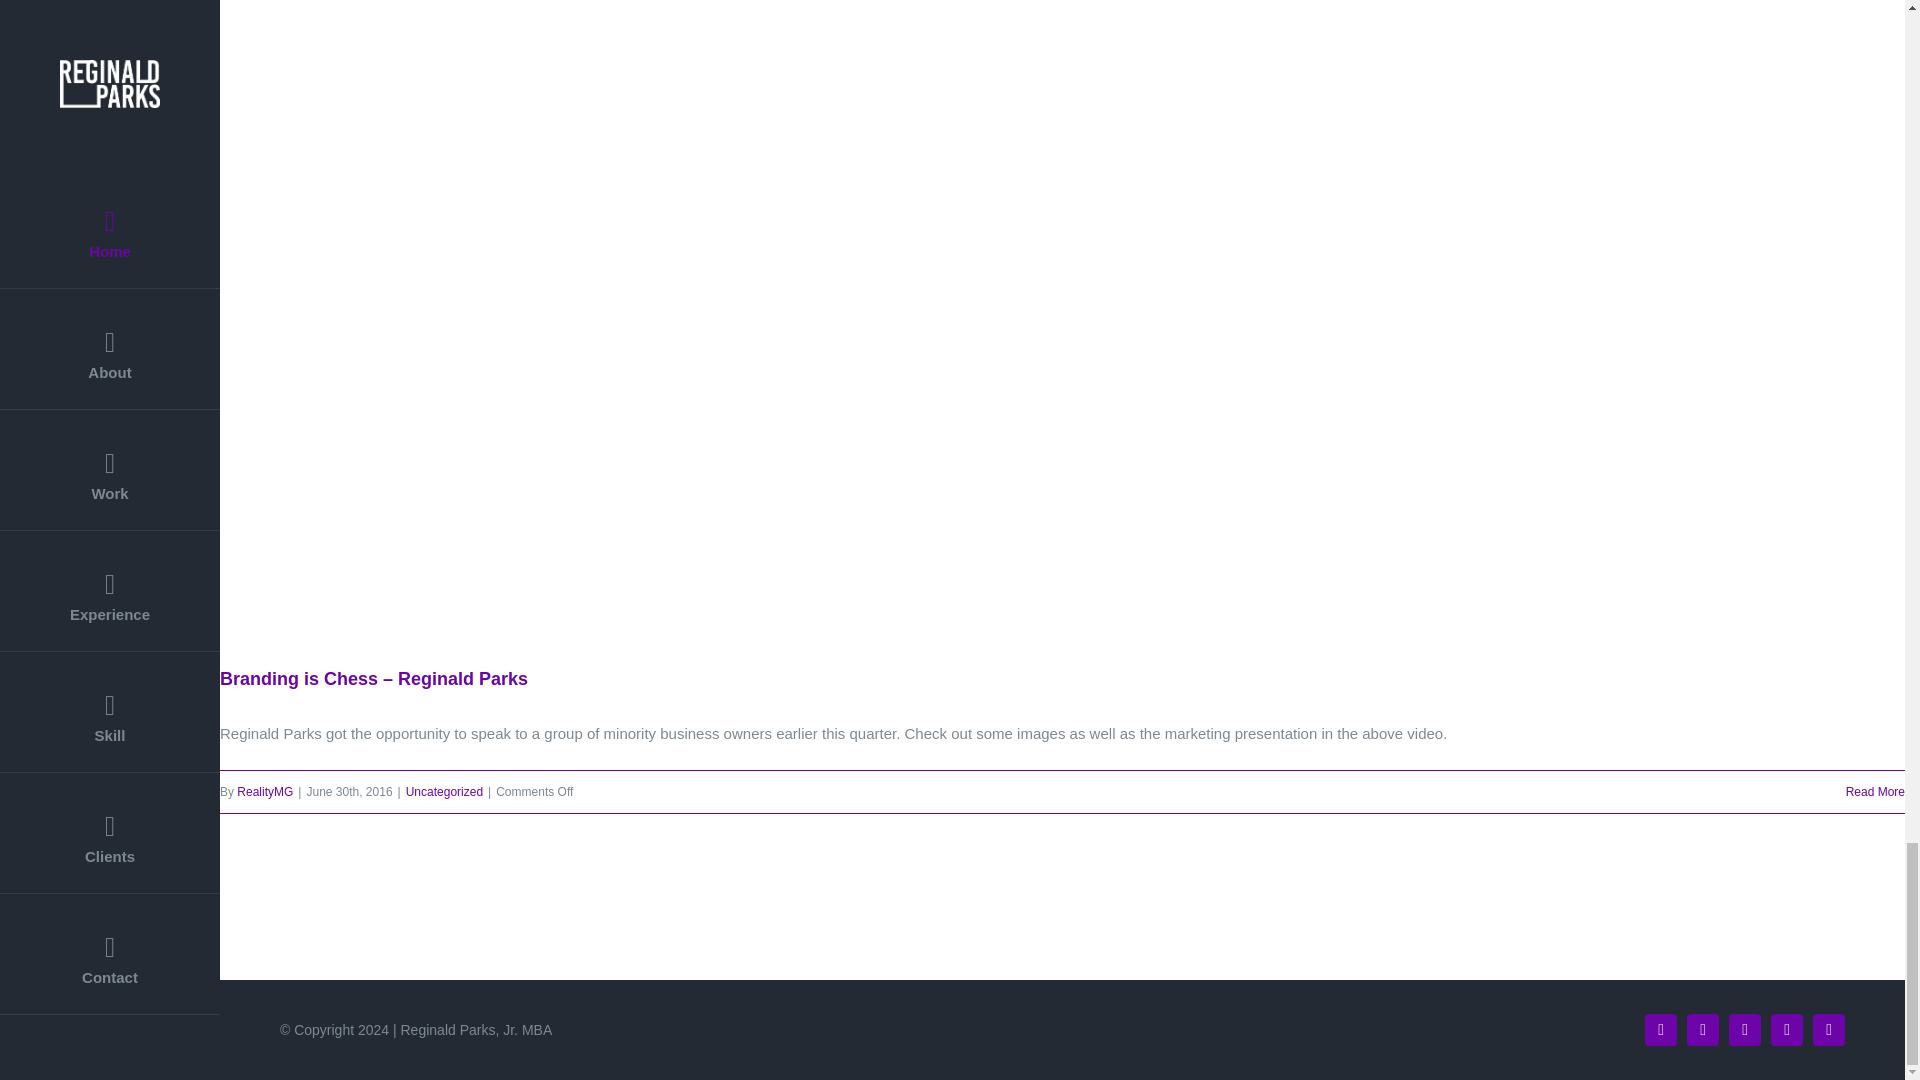  I want to click on Posts by RealityMG, so click(264, 792).